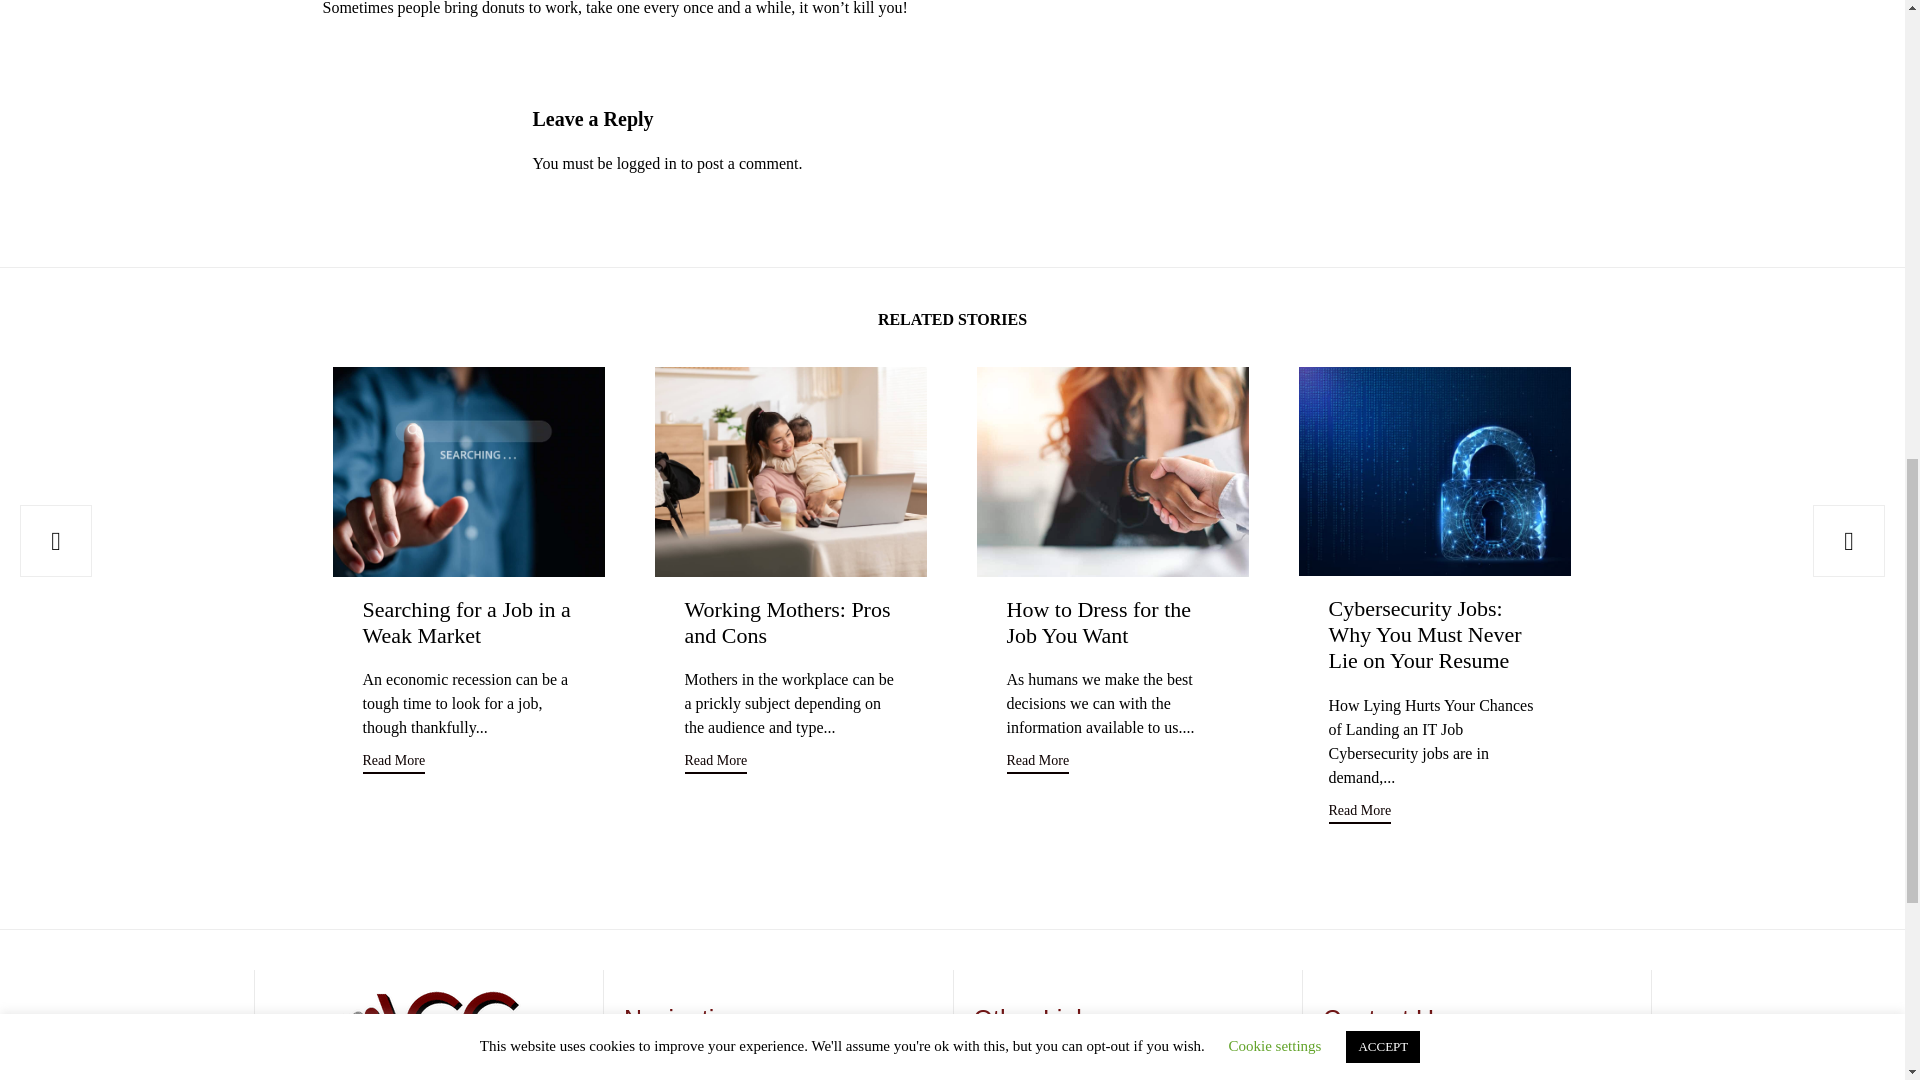 The image size is (1920, 1080). Describe the element at coordinates (1098, 623) in the screenshot. I see `How to Dress for the Job You Want` at that location.